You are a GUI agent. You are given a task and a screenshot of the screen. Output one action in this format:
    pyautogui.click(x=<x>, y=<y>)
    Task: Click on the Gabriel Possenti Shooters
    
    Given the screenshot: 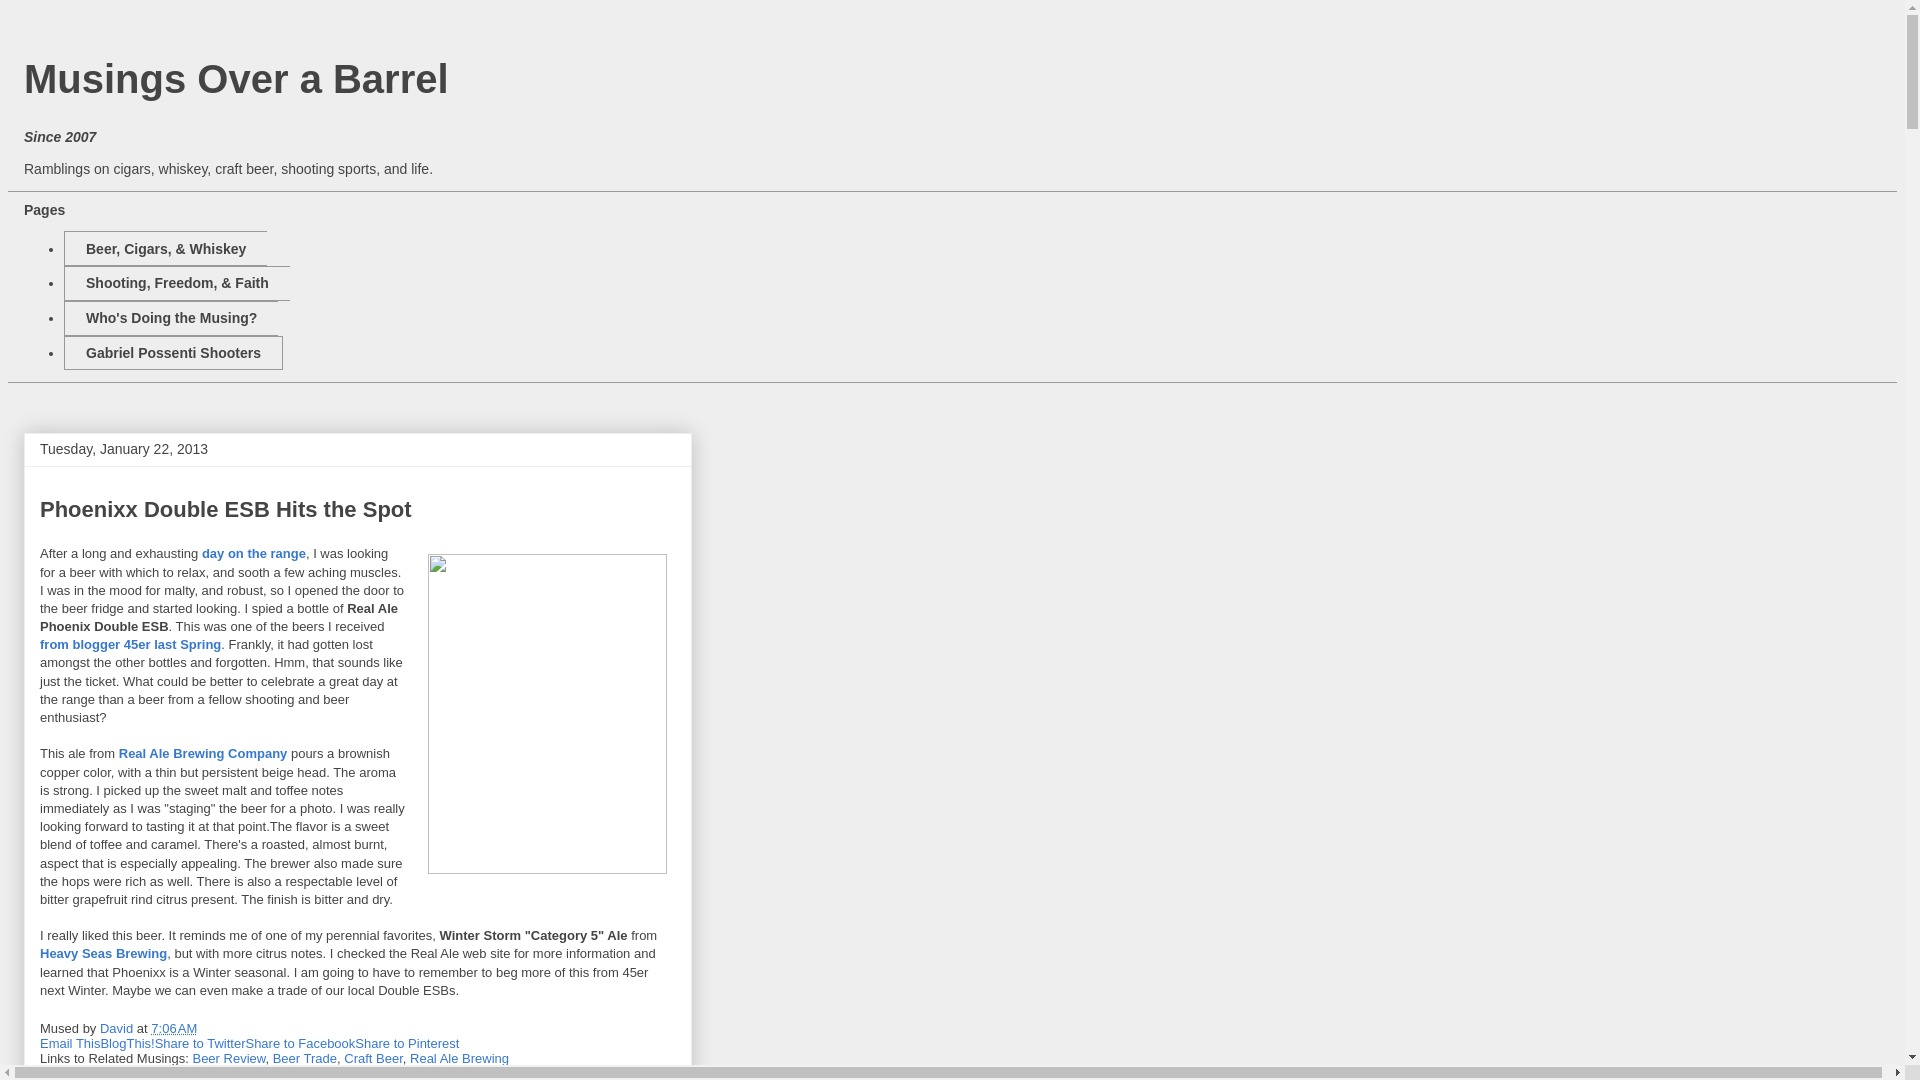 What is the action you would take?
    pyautogui.click(x=172, y=353)
    